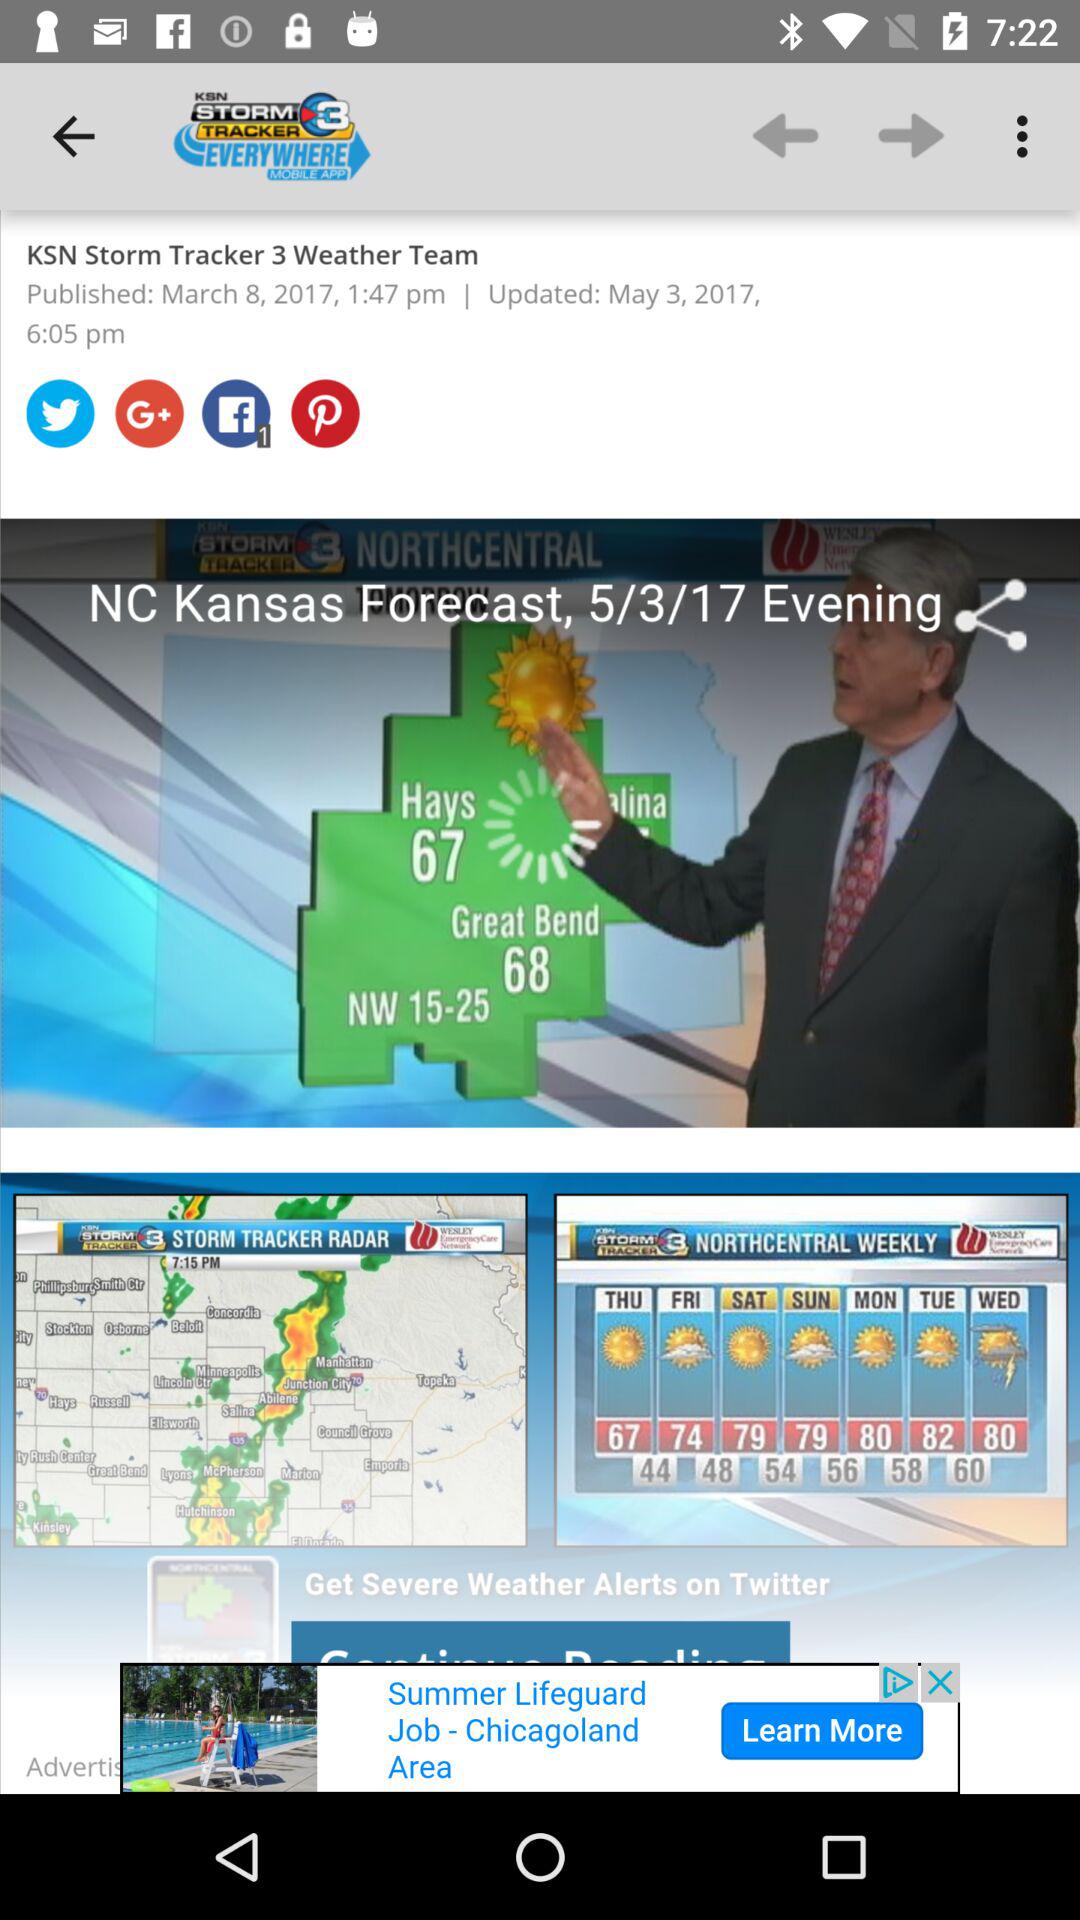 The image size is (1080, 1920). What do you see at coordinates (540, 1002) in the screenshot?
I see `colour pinter` at bounding box center [540, 1002].